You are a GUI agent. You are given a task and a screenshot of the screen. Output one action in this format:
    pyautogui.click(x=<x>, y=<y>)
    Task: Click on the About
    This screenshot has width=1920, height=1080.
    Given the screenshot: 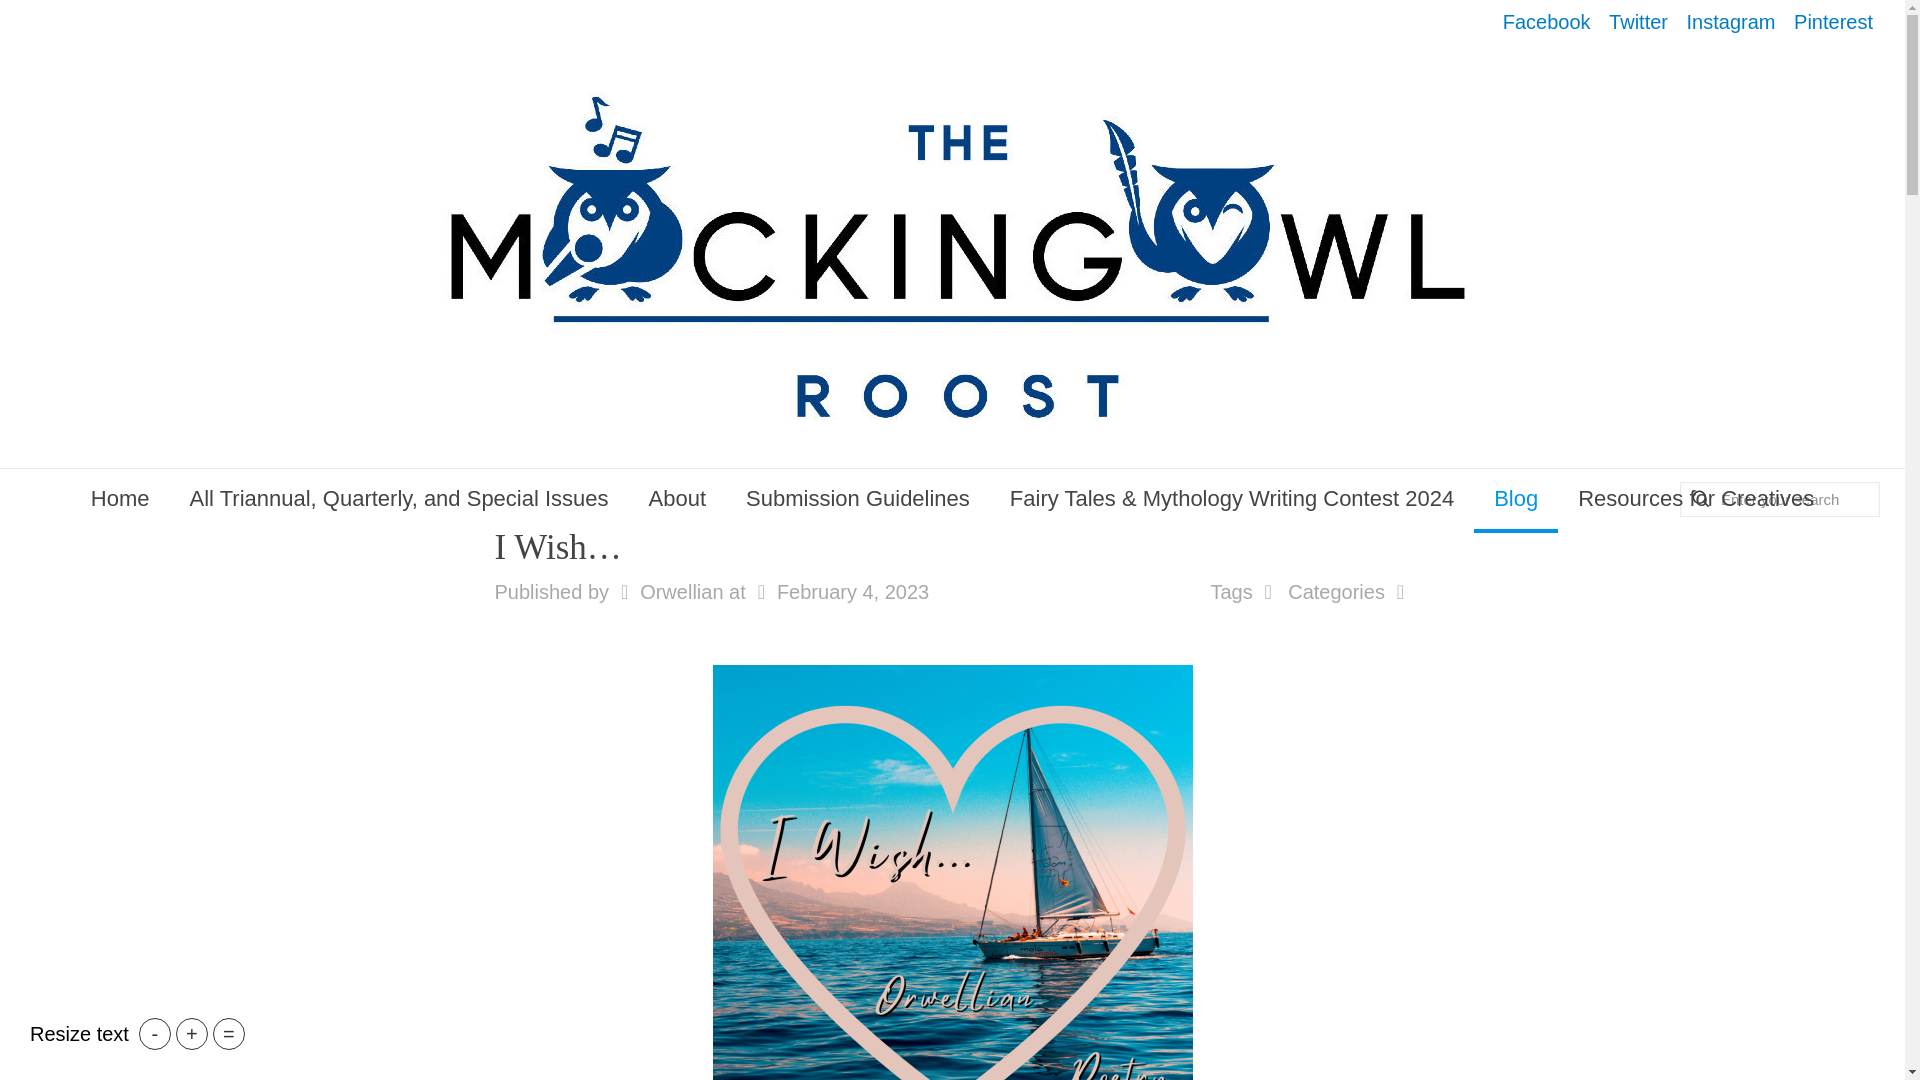 What is the action you would take?
    pyautogui.click(x=678, y=498)
    